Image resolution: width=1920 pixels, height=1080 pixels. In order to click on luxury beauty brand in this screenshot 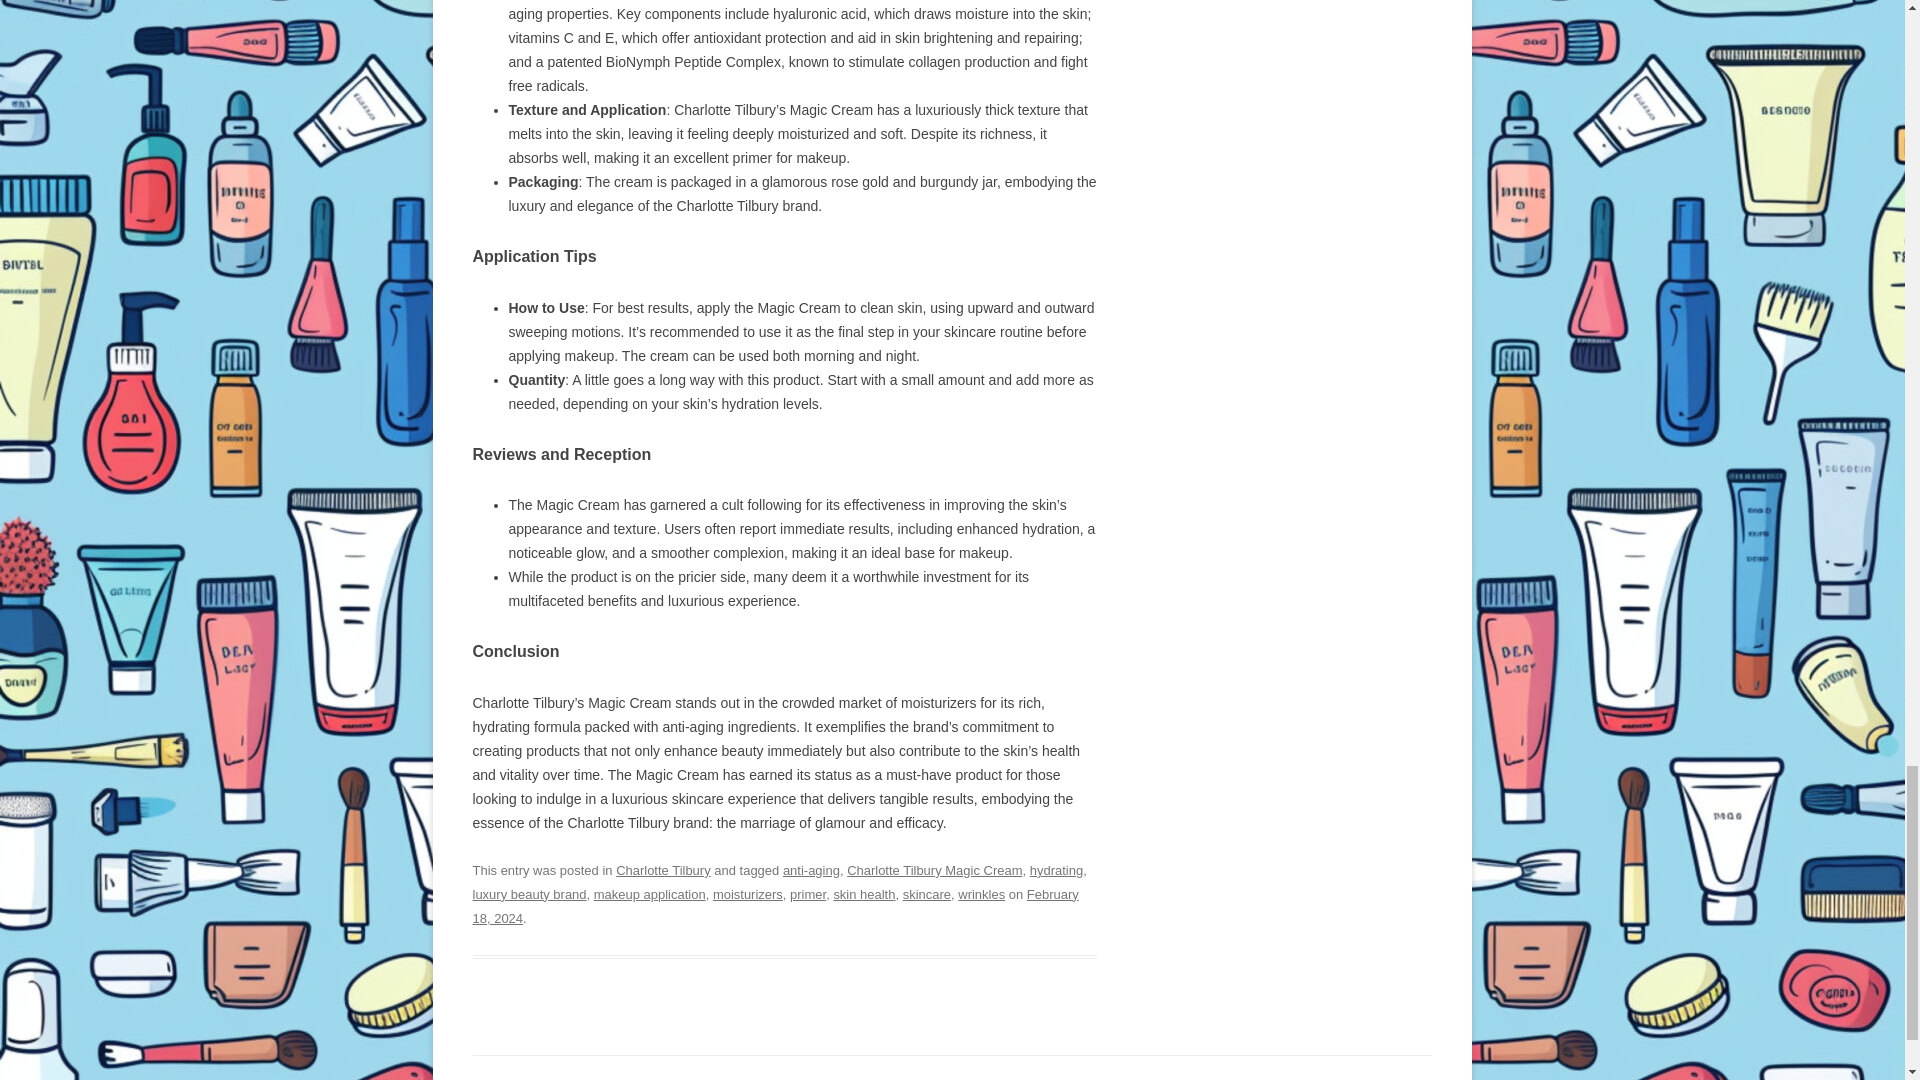, I will do `click(528, 894)`.